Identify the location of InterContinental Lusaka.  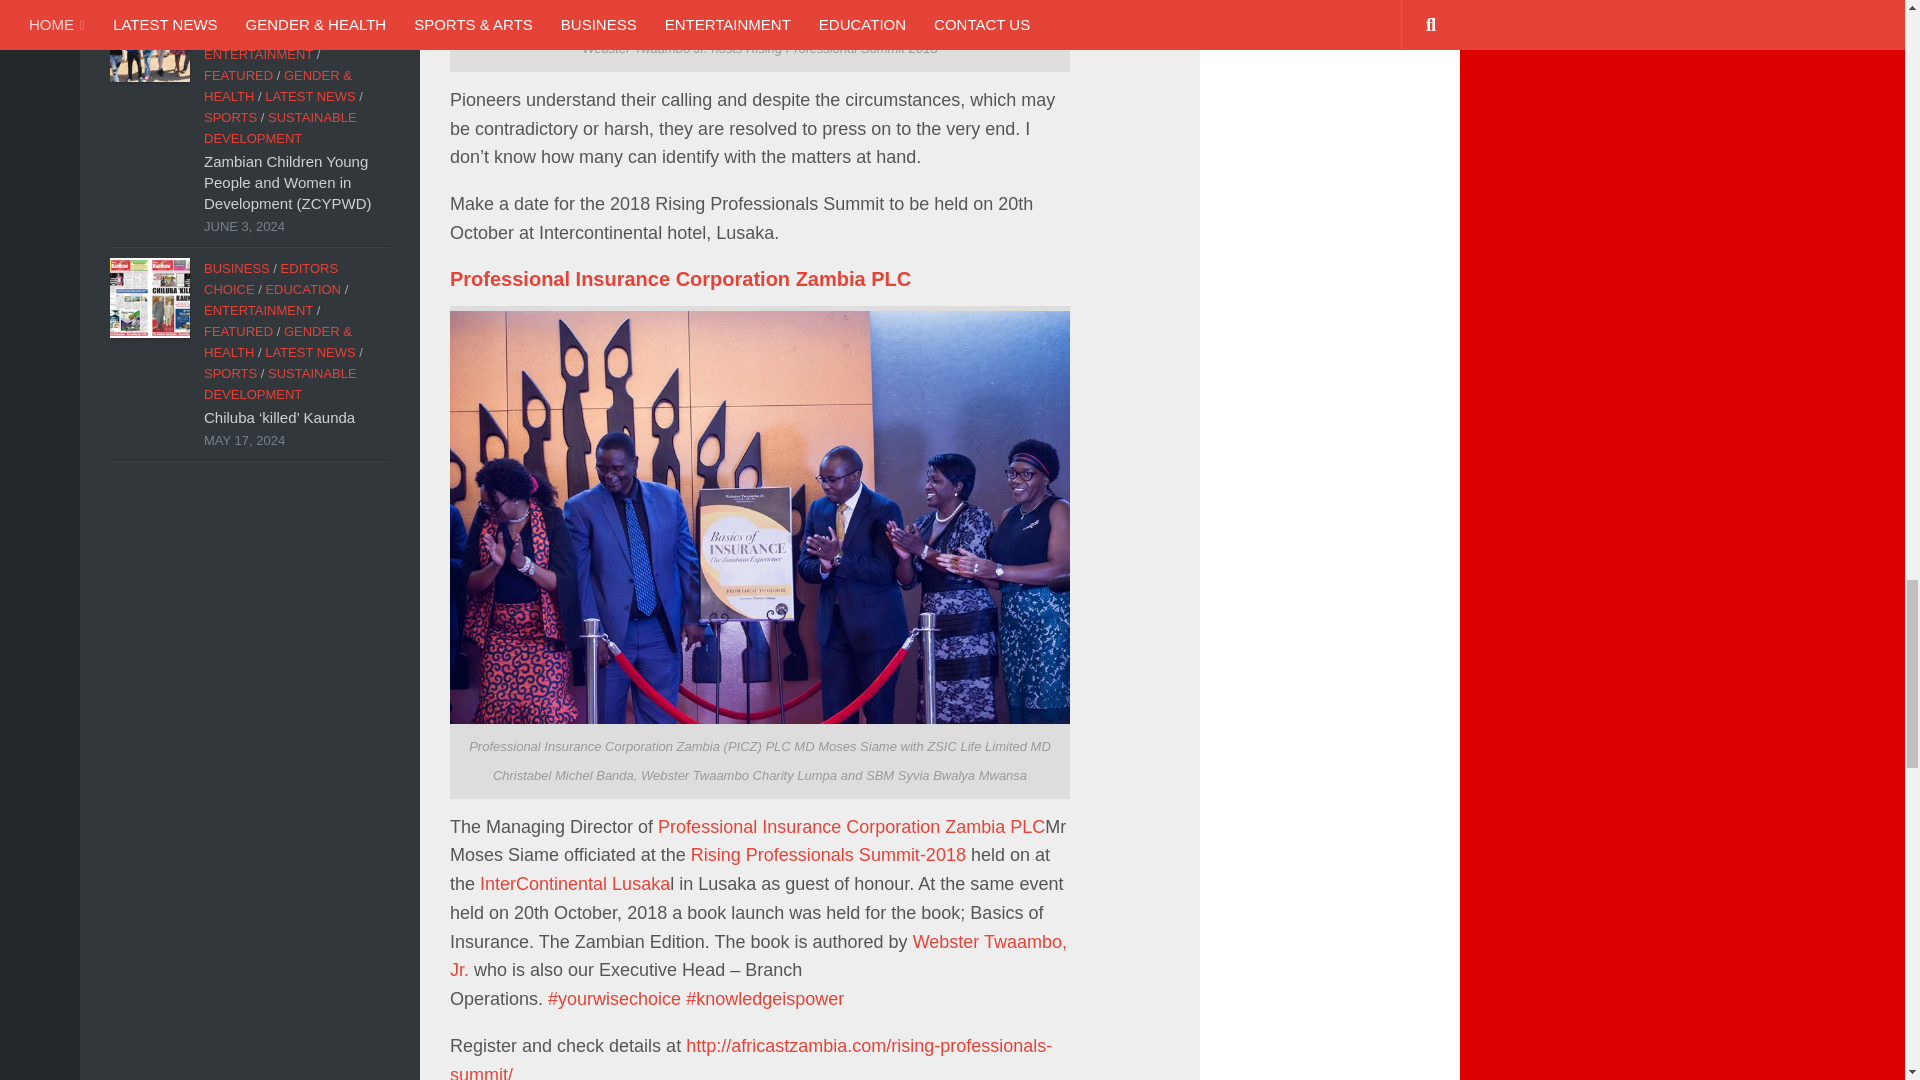
(575, 884).